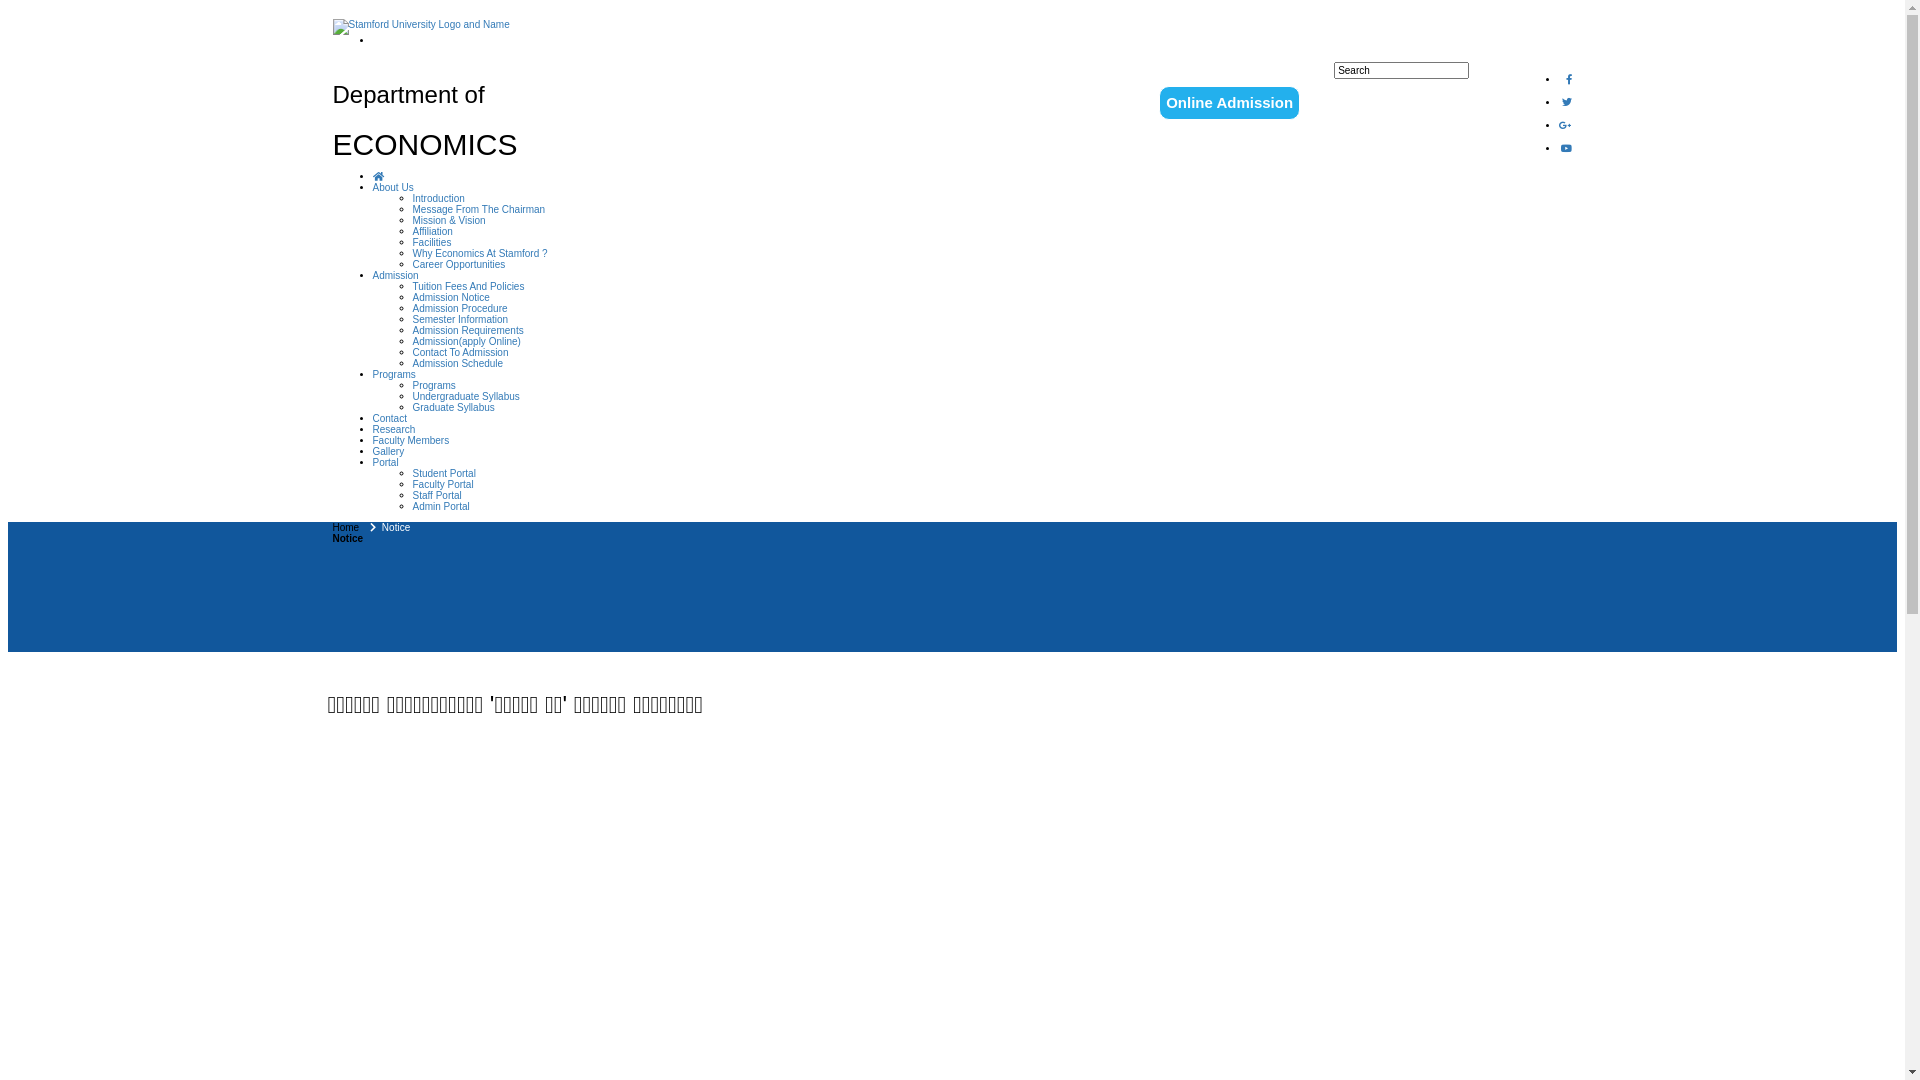 The image size is (1920, 1080). Describe the element at coordinates (432, 232) in the screenshot. I see `Affiliation` at that location.